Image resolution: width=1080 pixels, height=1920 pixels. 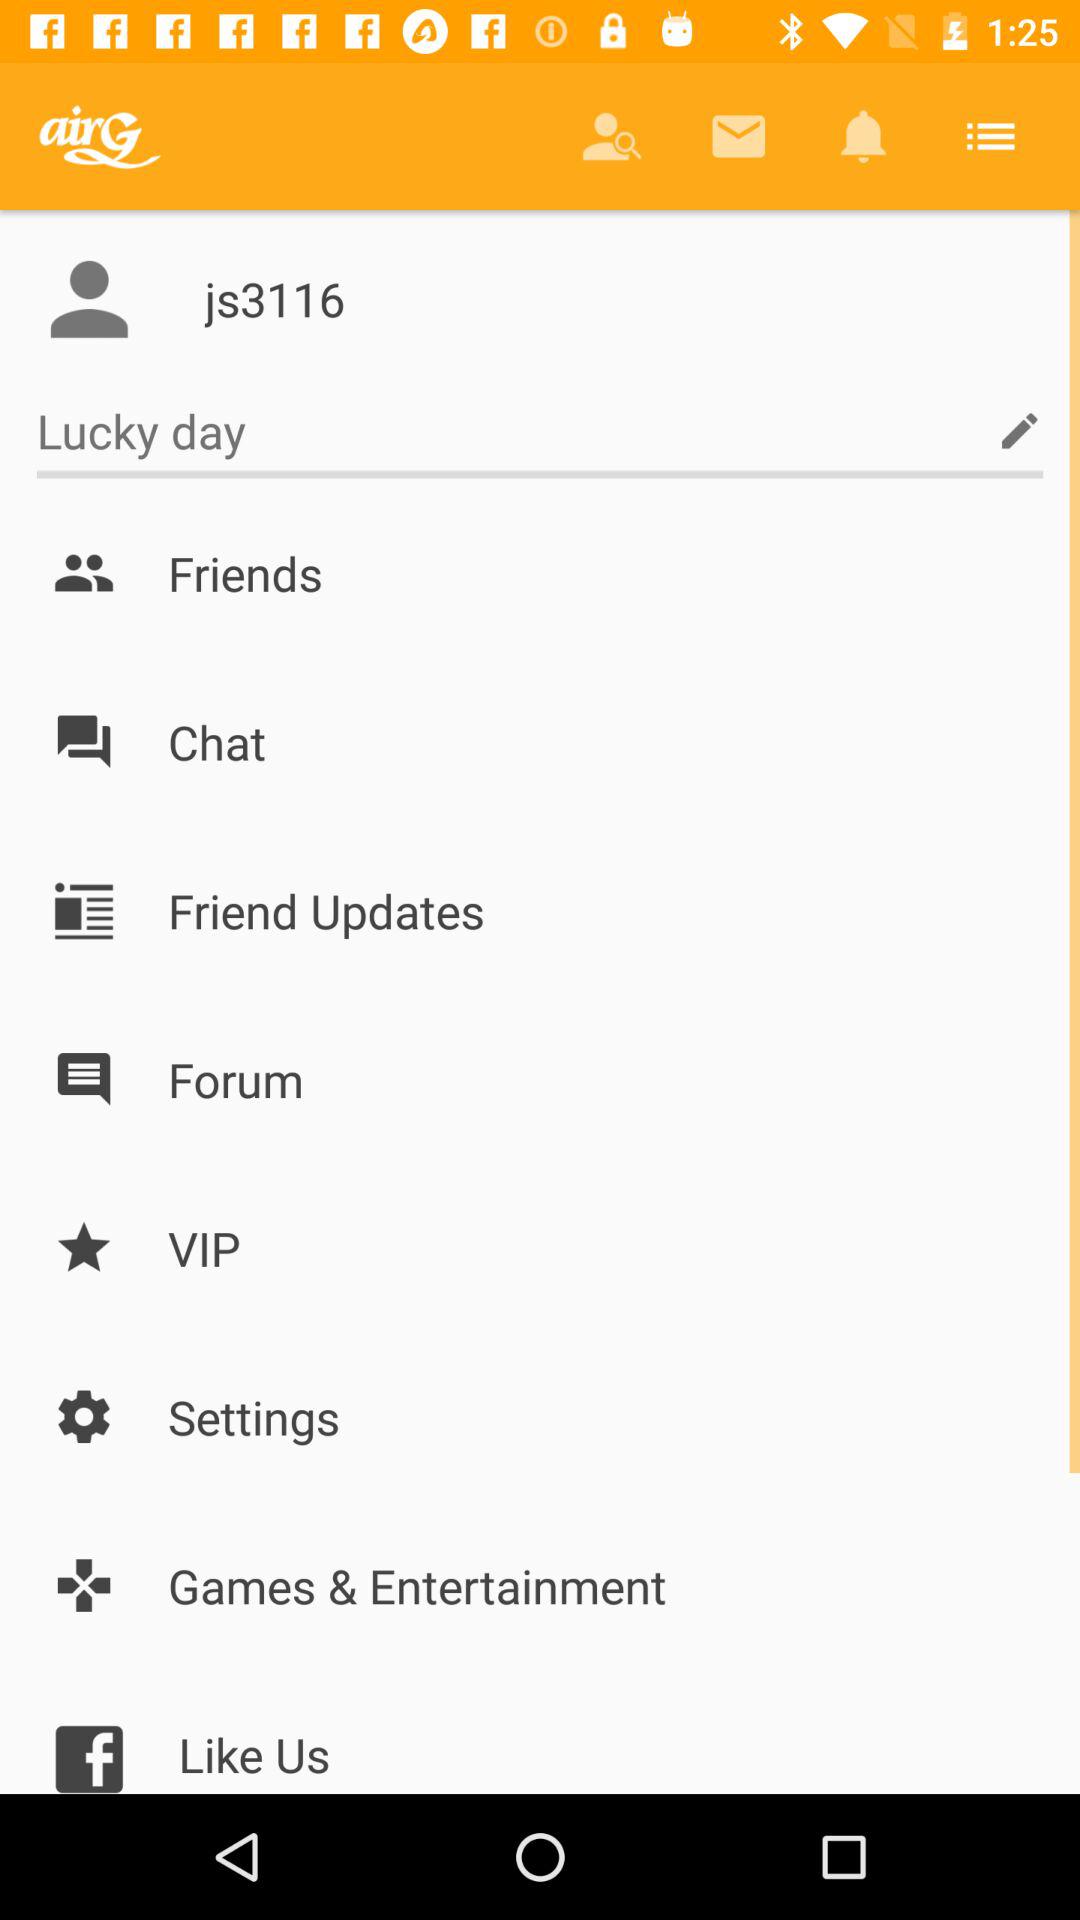 What do you see at coordinates (89, 299) in the screenshot?
I see `profile` at bounding box center [89, 299].